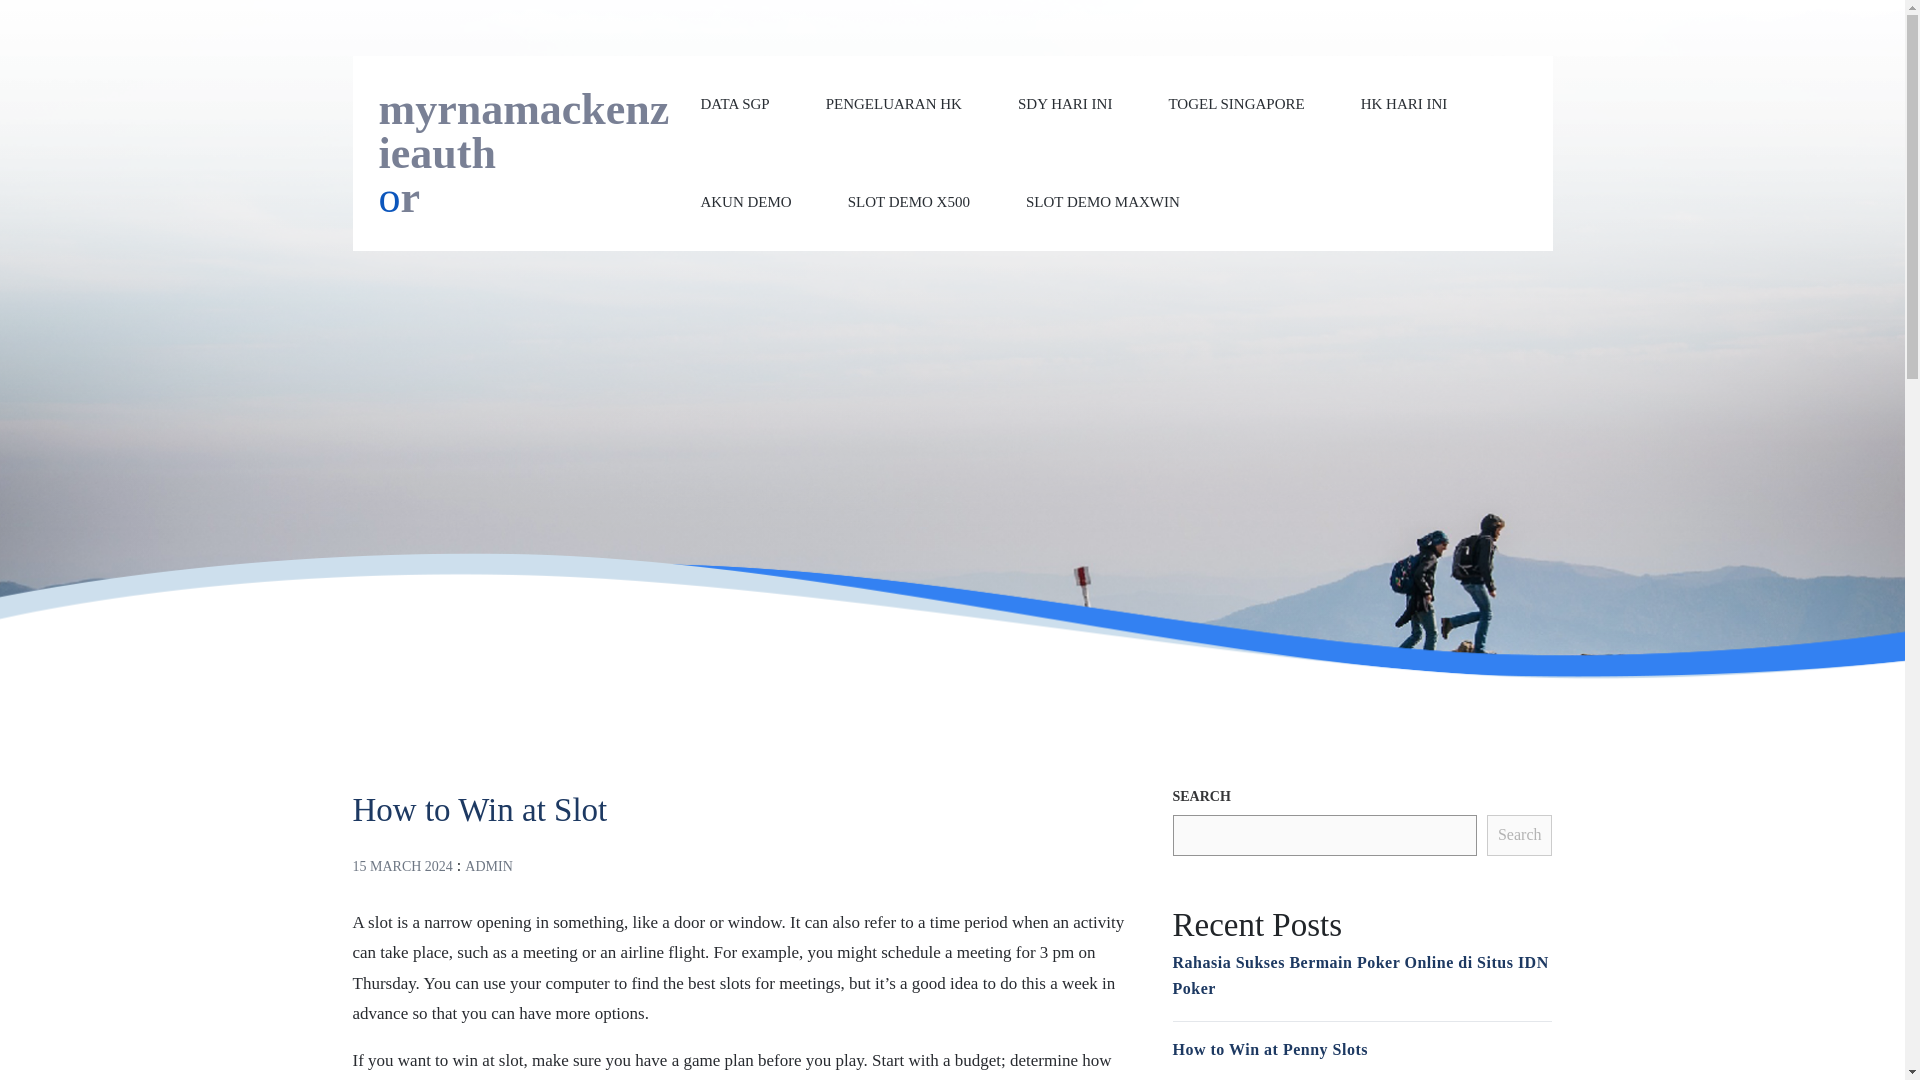 The height and width of the screenshot is (1080, 1920). I want to click on DATA SGP, so click(734, 104).